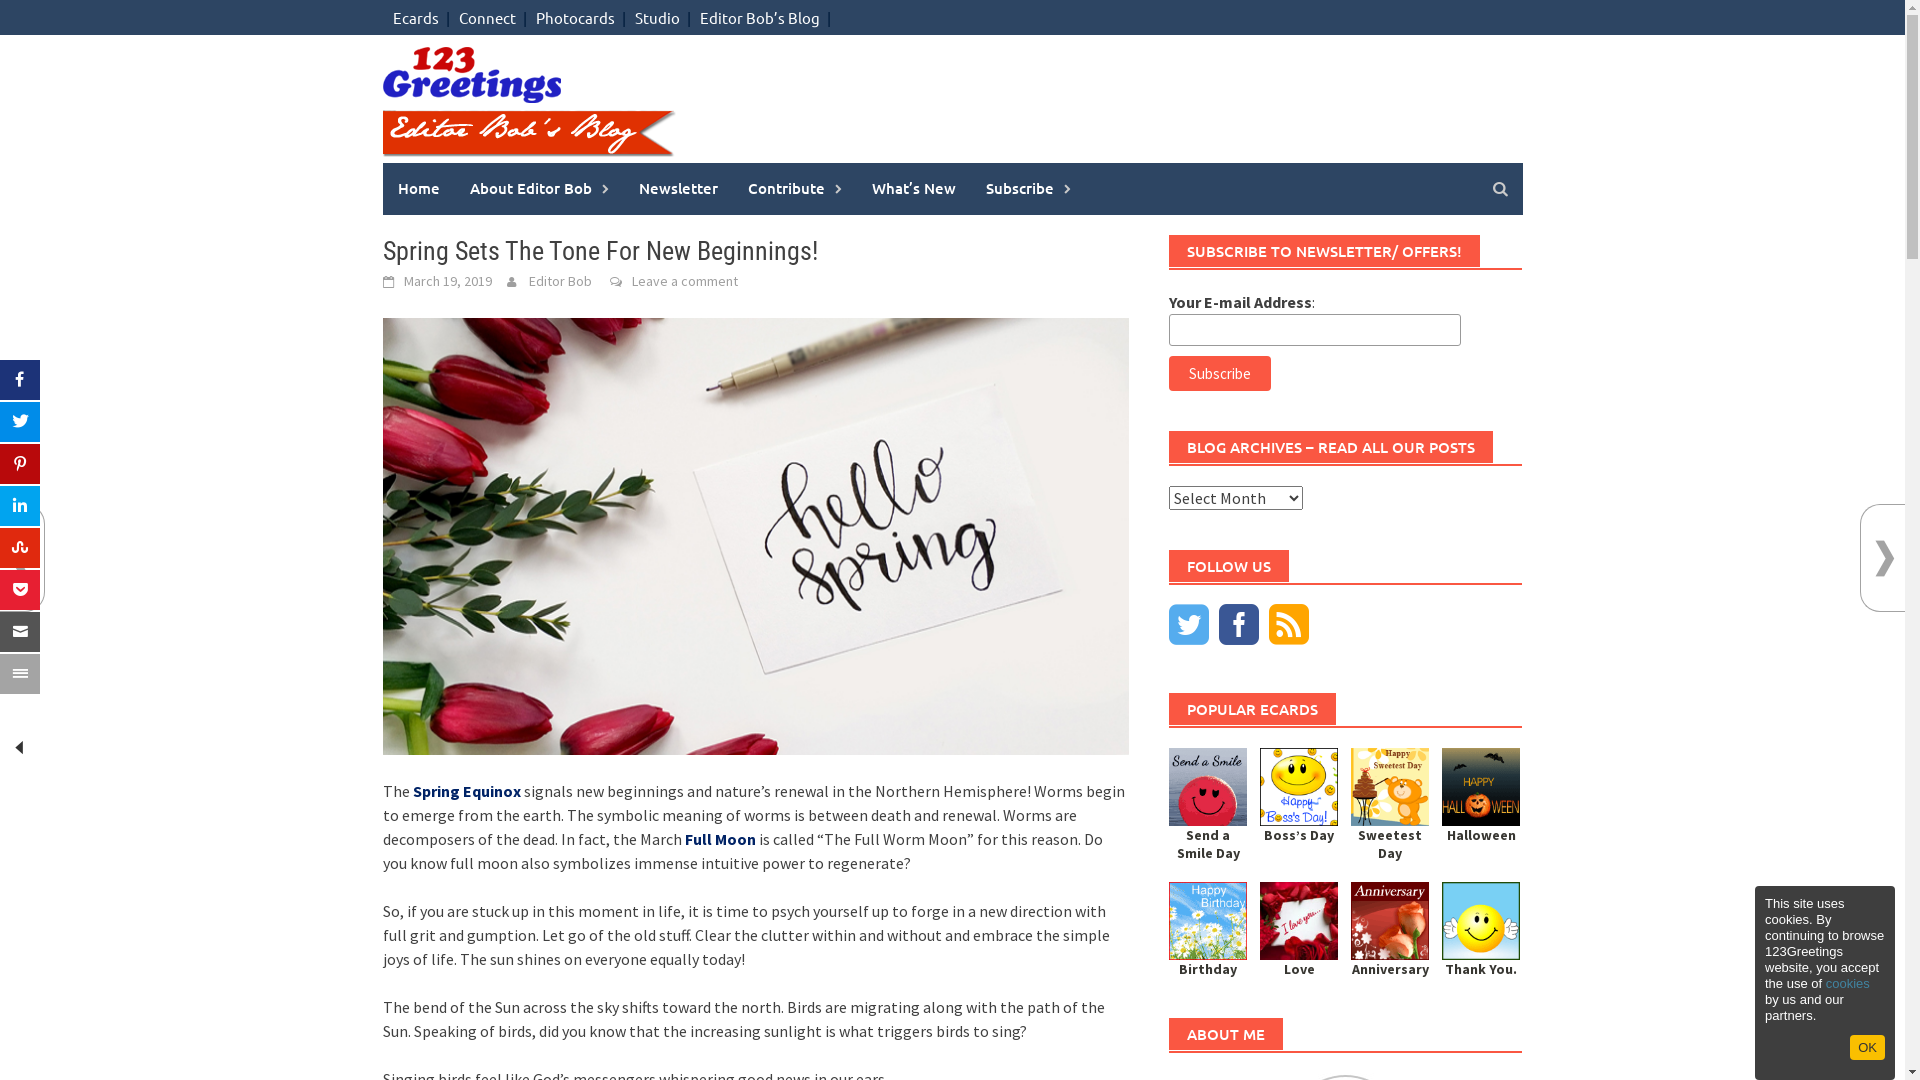  What do you see at coordinates (1208, 844) in the screenshot?
I see `Send a Smile Day` at bounding box center [1208, 844].